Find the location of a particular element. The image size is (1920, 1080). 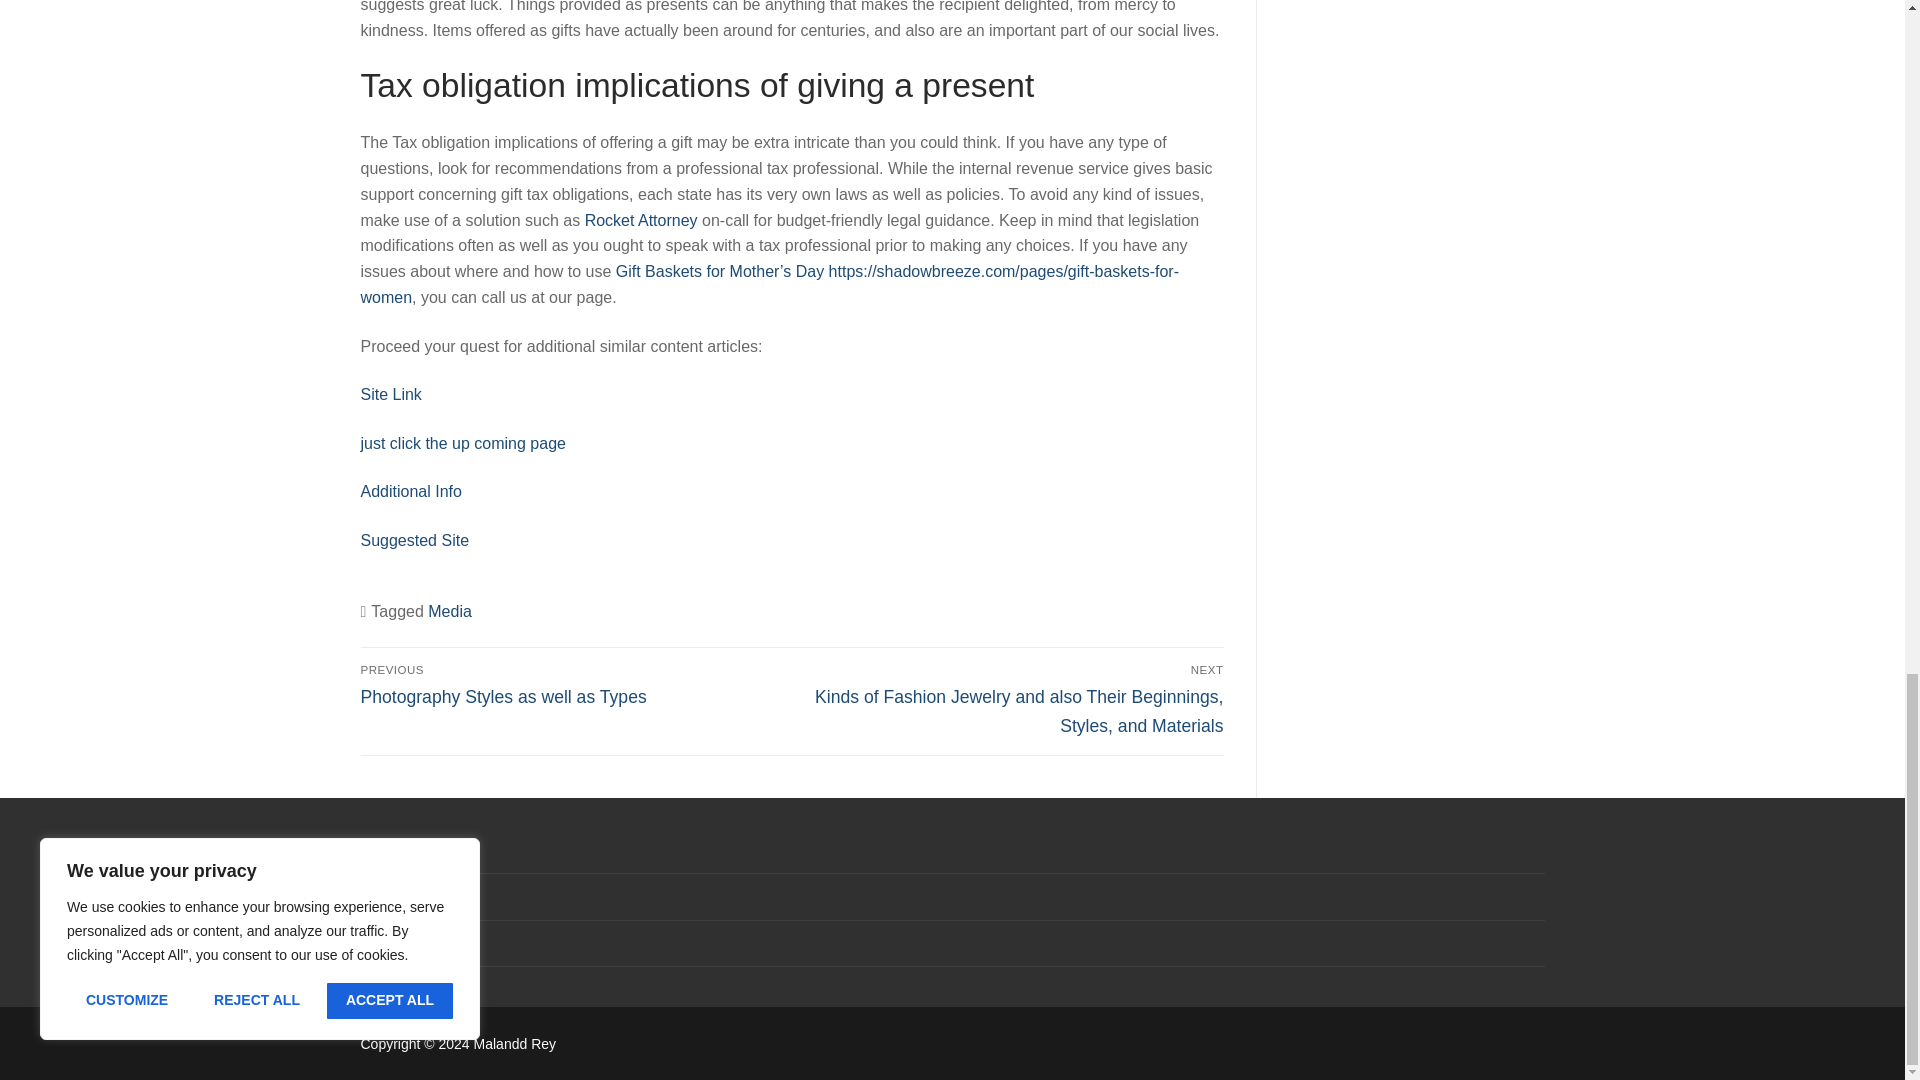

Rocket Attorney is located at coordinates (462, 444).